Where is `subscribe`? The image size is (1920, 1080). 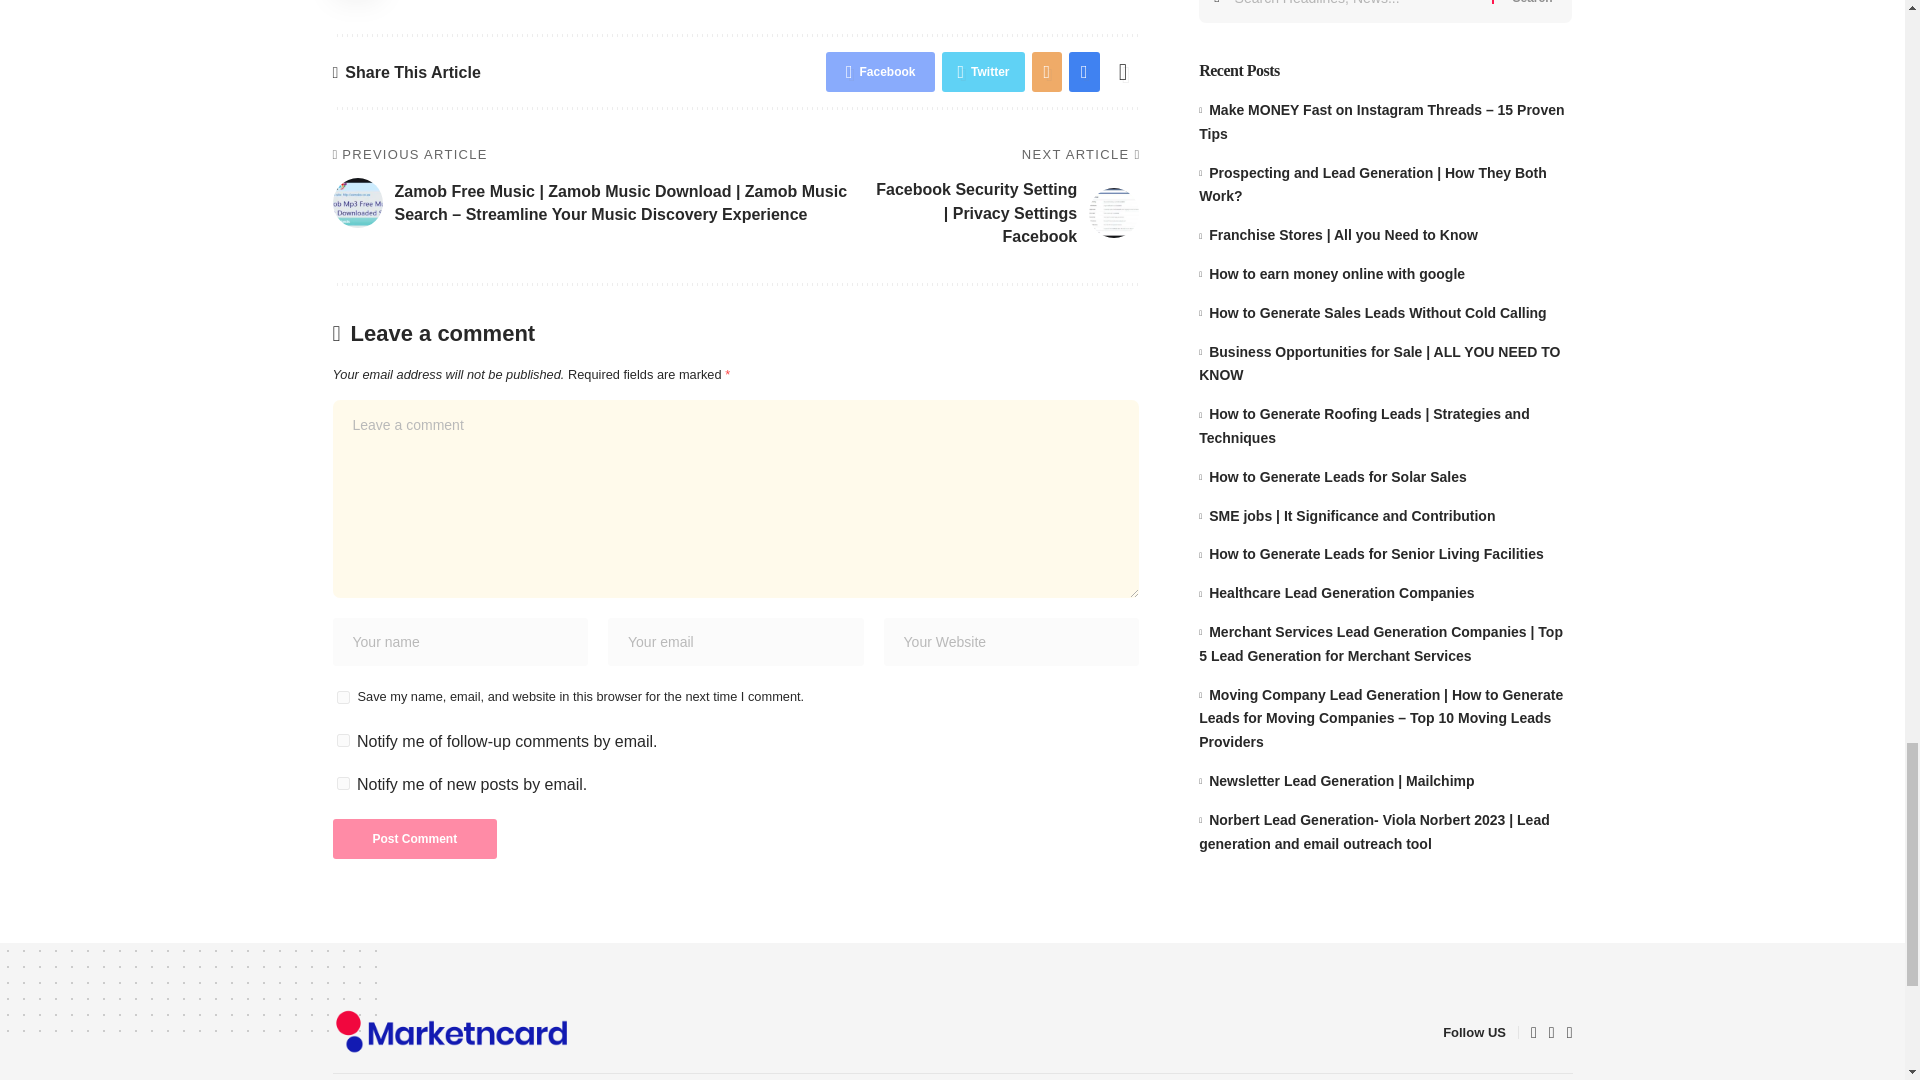 subscribe is located at coordinates (342, 740).